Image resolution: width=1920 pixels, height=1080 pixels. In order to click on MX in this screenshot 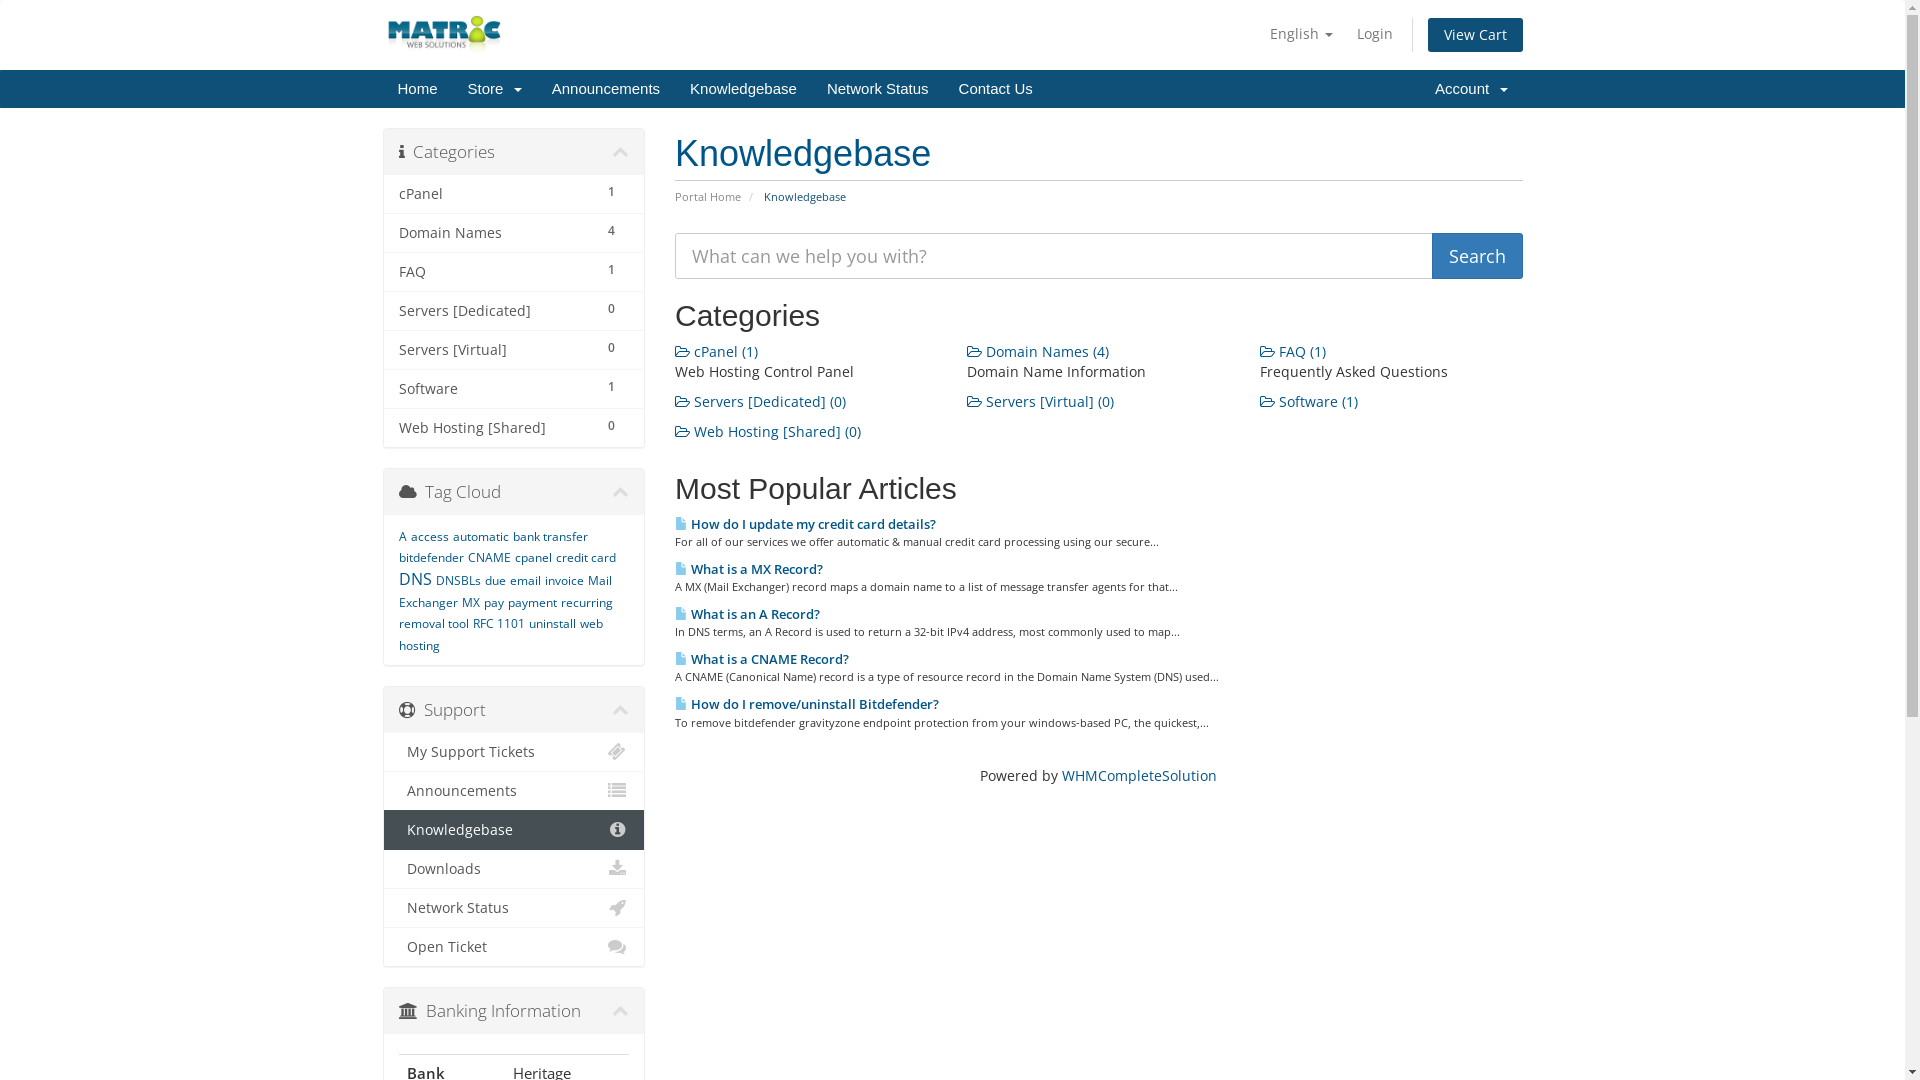, I will do `click(471, 602)`.